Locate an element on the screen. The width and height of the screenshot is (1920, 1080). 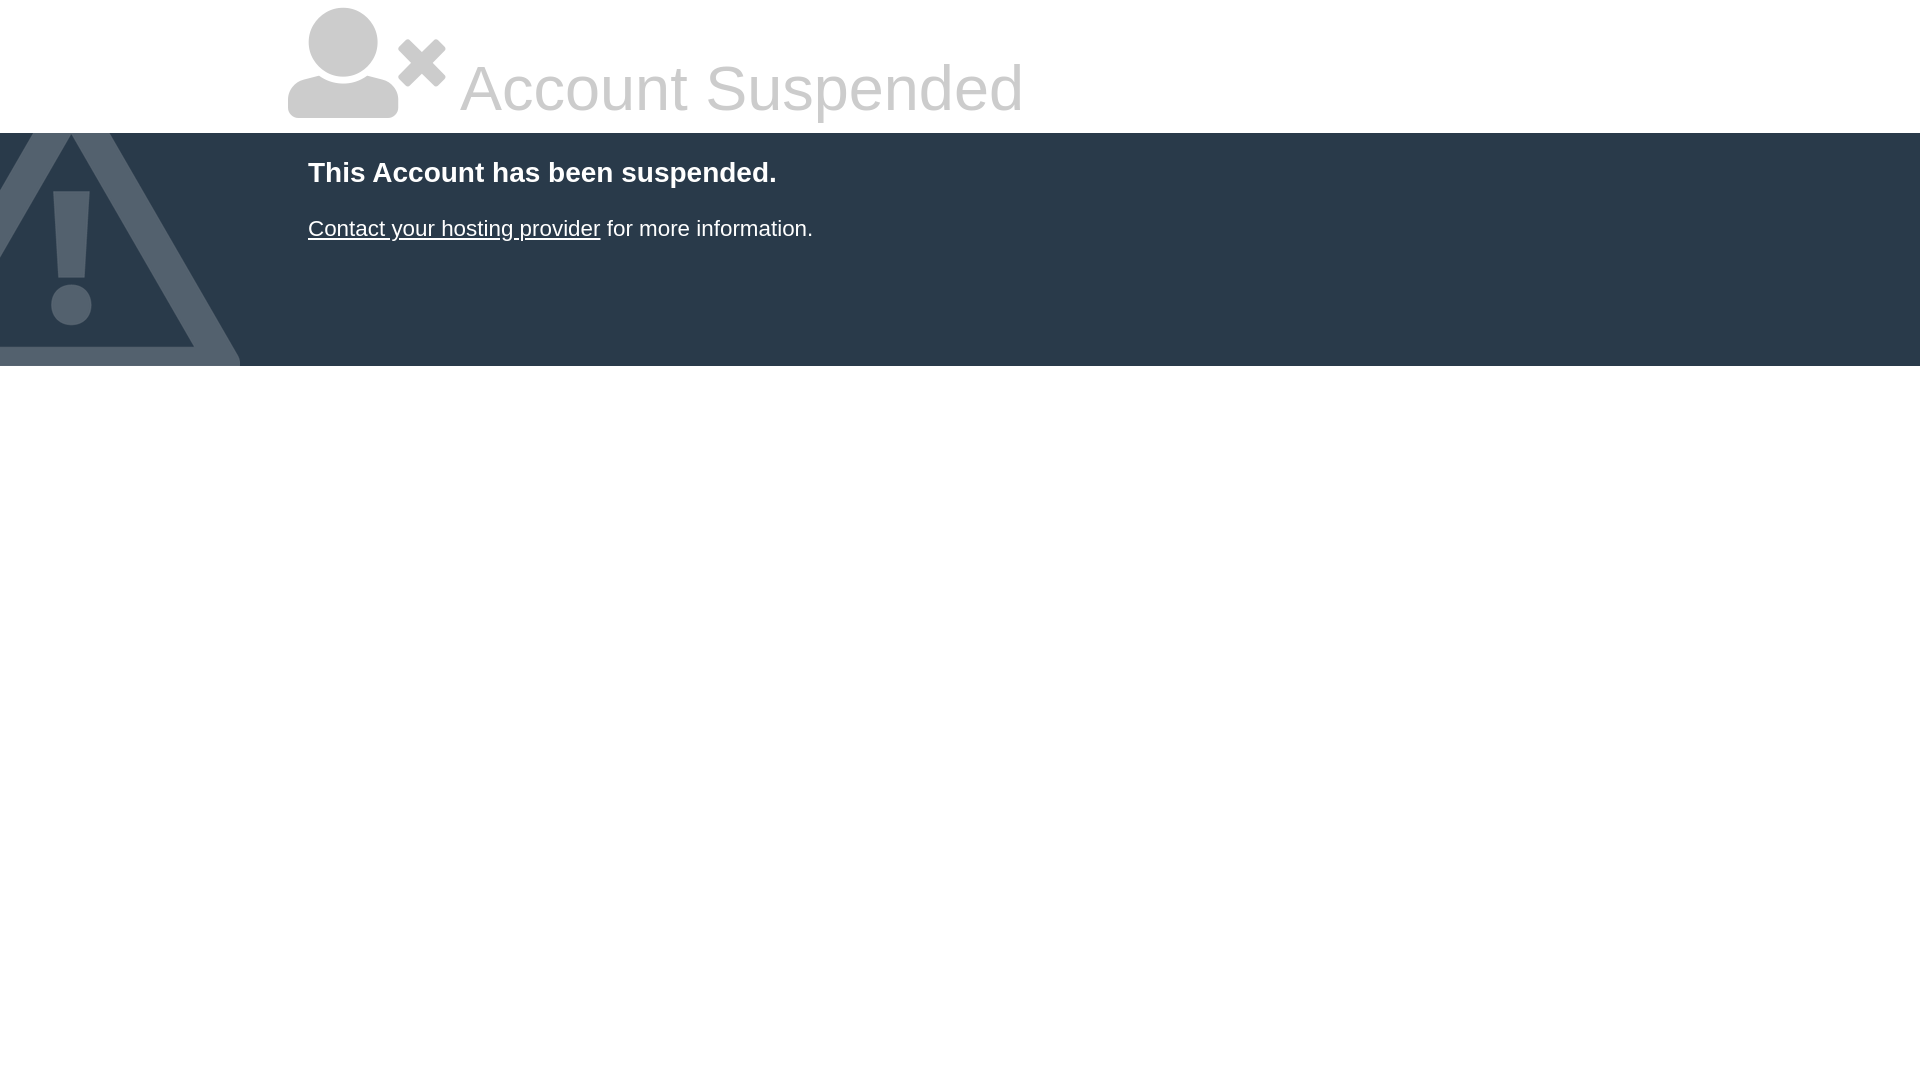
Contact your hosting provider is located at coordinates (454, 228).